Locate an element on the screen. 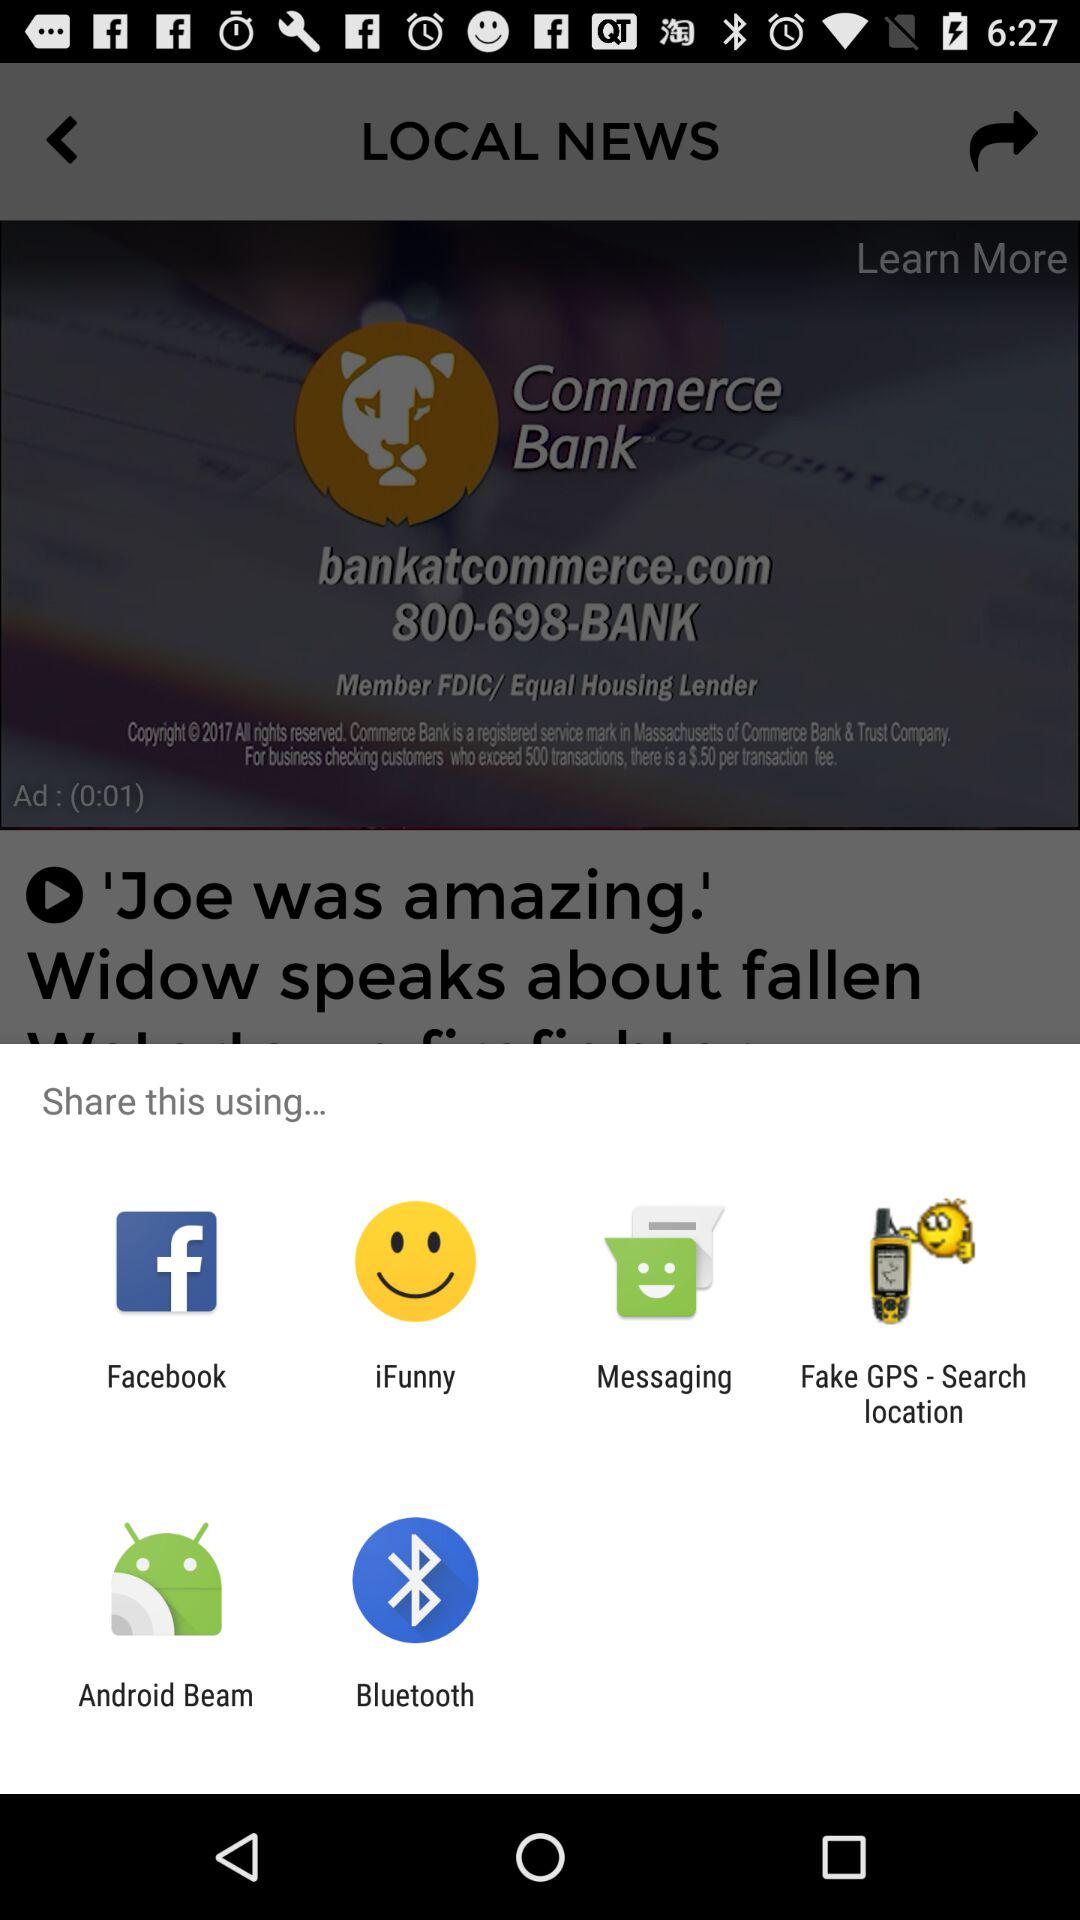 Image resolution: width=1080 pixels, height=1920 pixels. click android beam app is located at coordinates (166, 1712).